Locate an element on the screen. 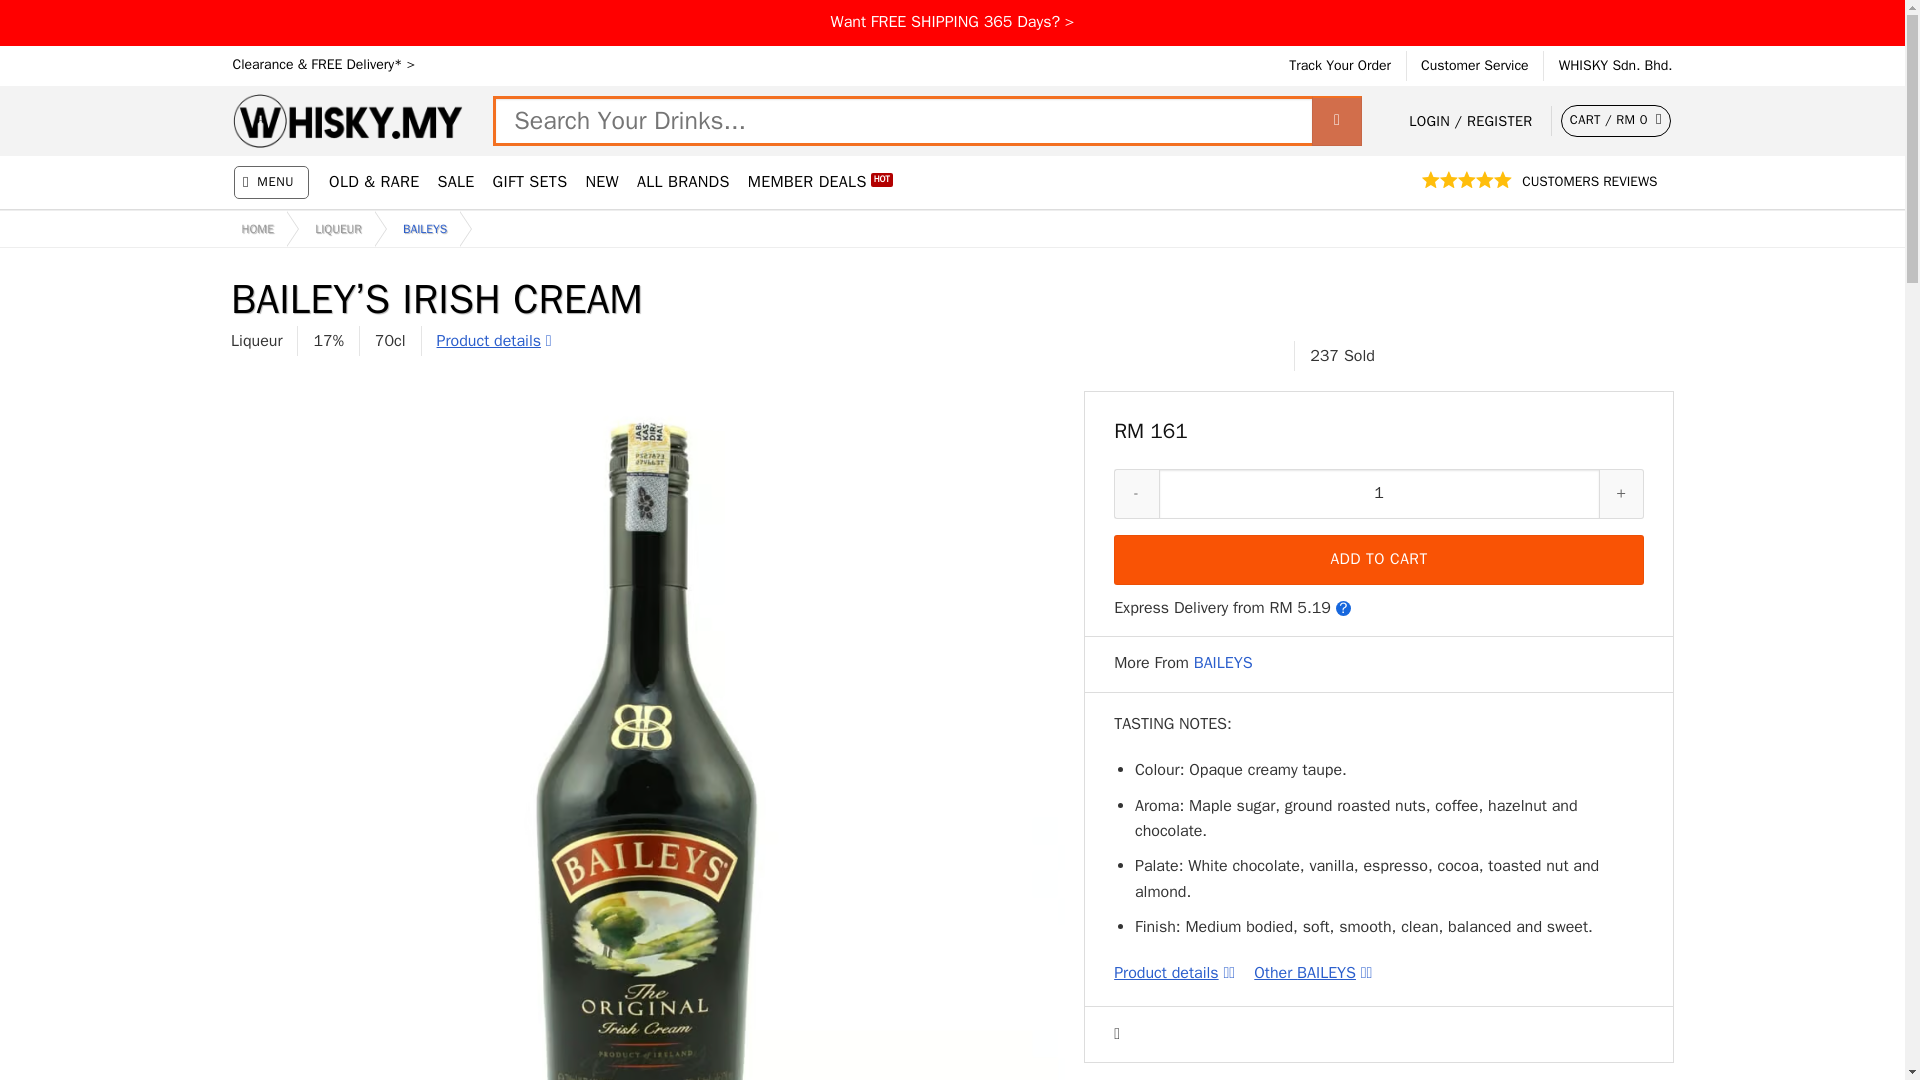 The height and width of the screenshot is (1080, 1920). Track Your Order is located at coordinates (1339, 66).